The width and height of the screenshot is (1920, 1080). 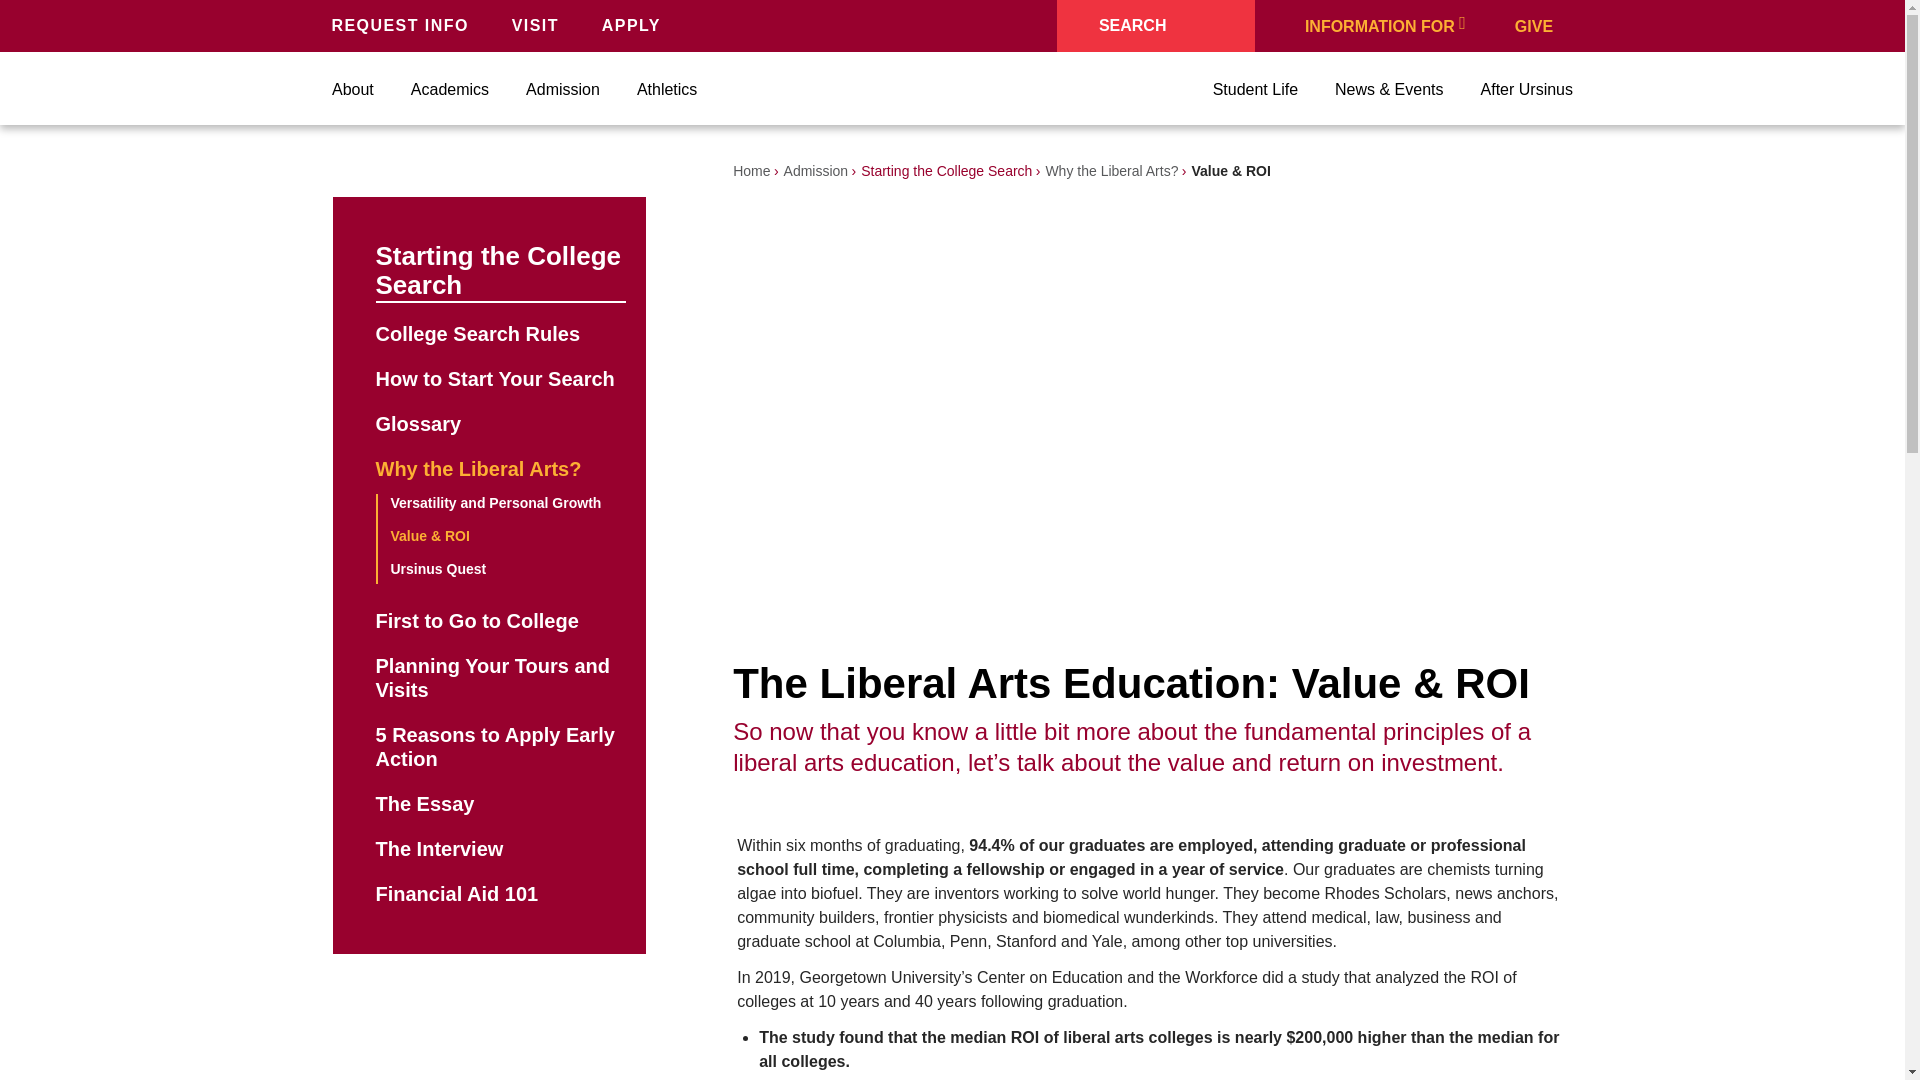 I want to click on GIVE, so click(x=1544, y=25).